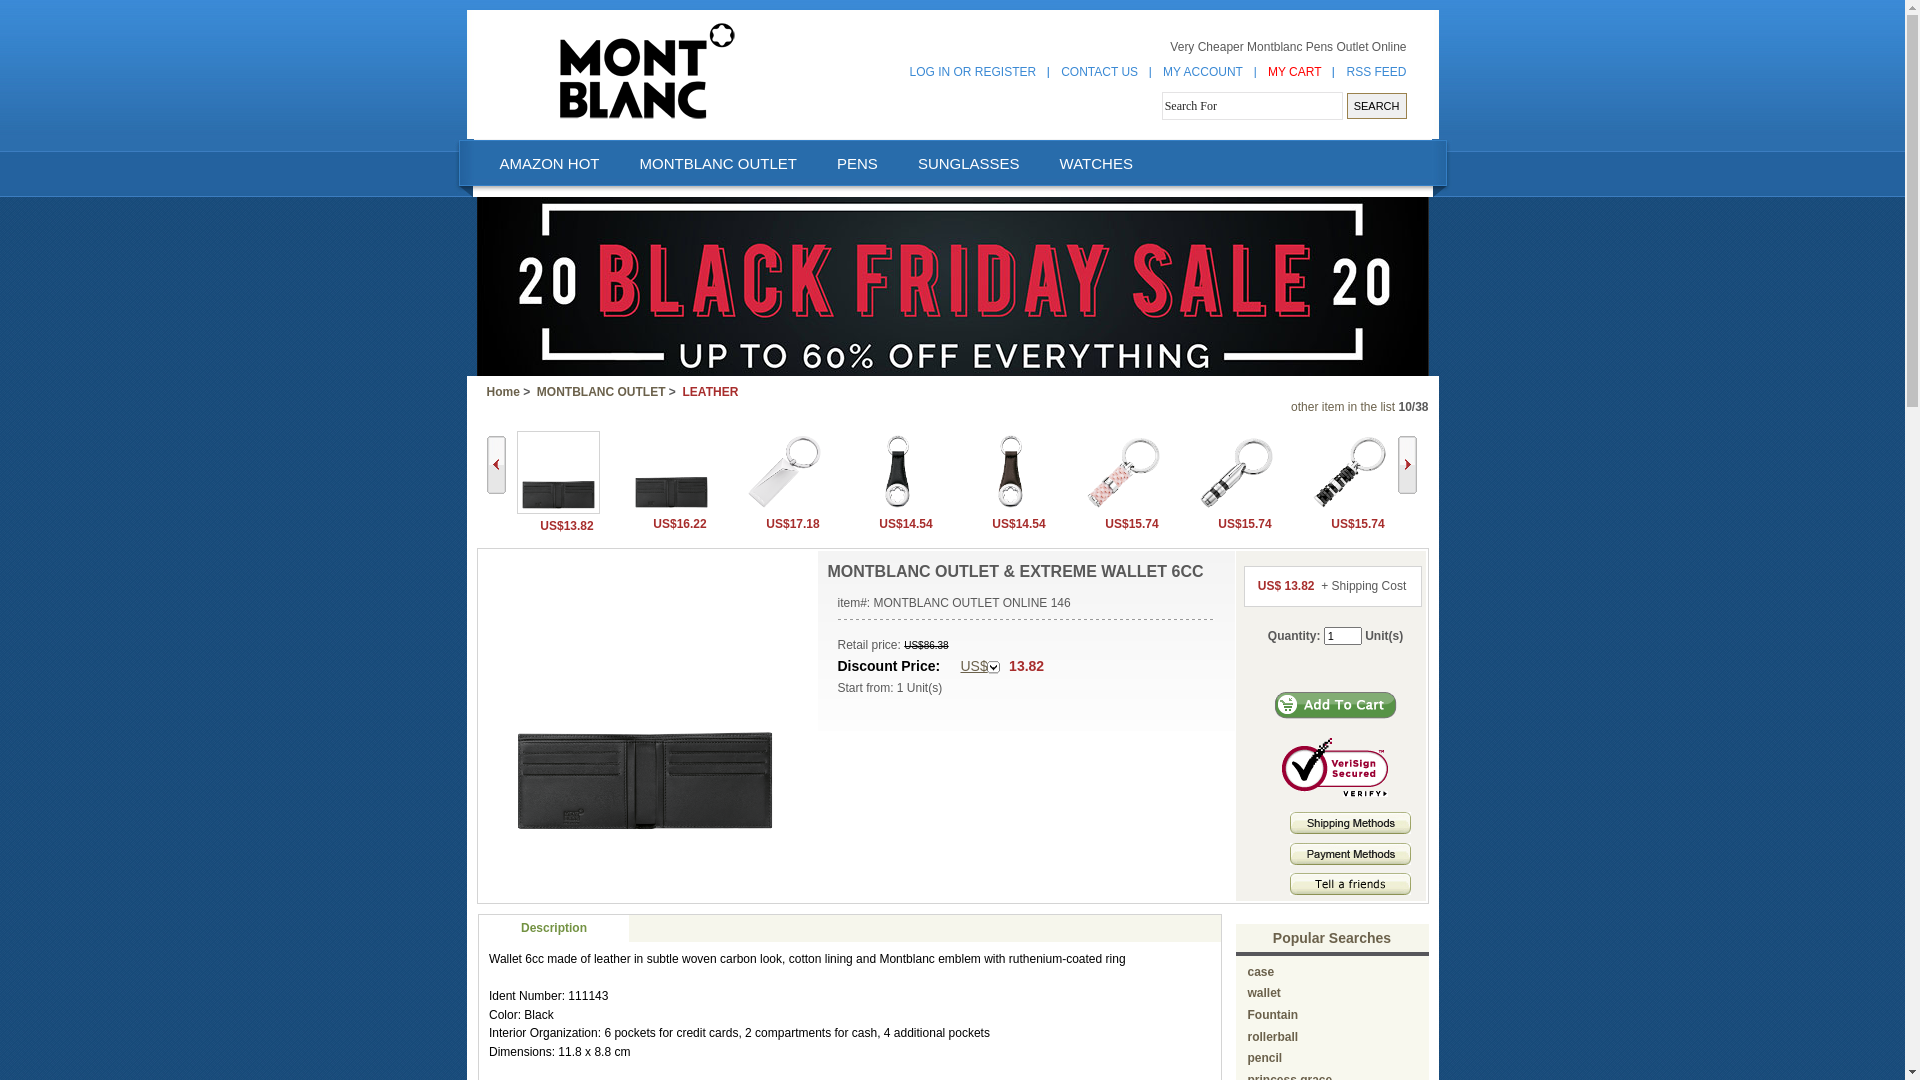 The width and height of the screenshot is (1920, 1080). Describe the element at coordinates (1274, 1037) in the screenshot. I see `rollerball` at that location.